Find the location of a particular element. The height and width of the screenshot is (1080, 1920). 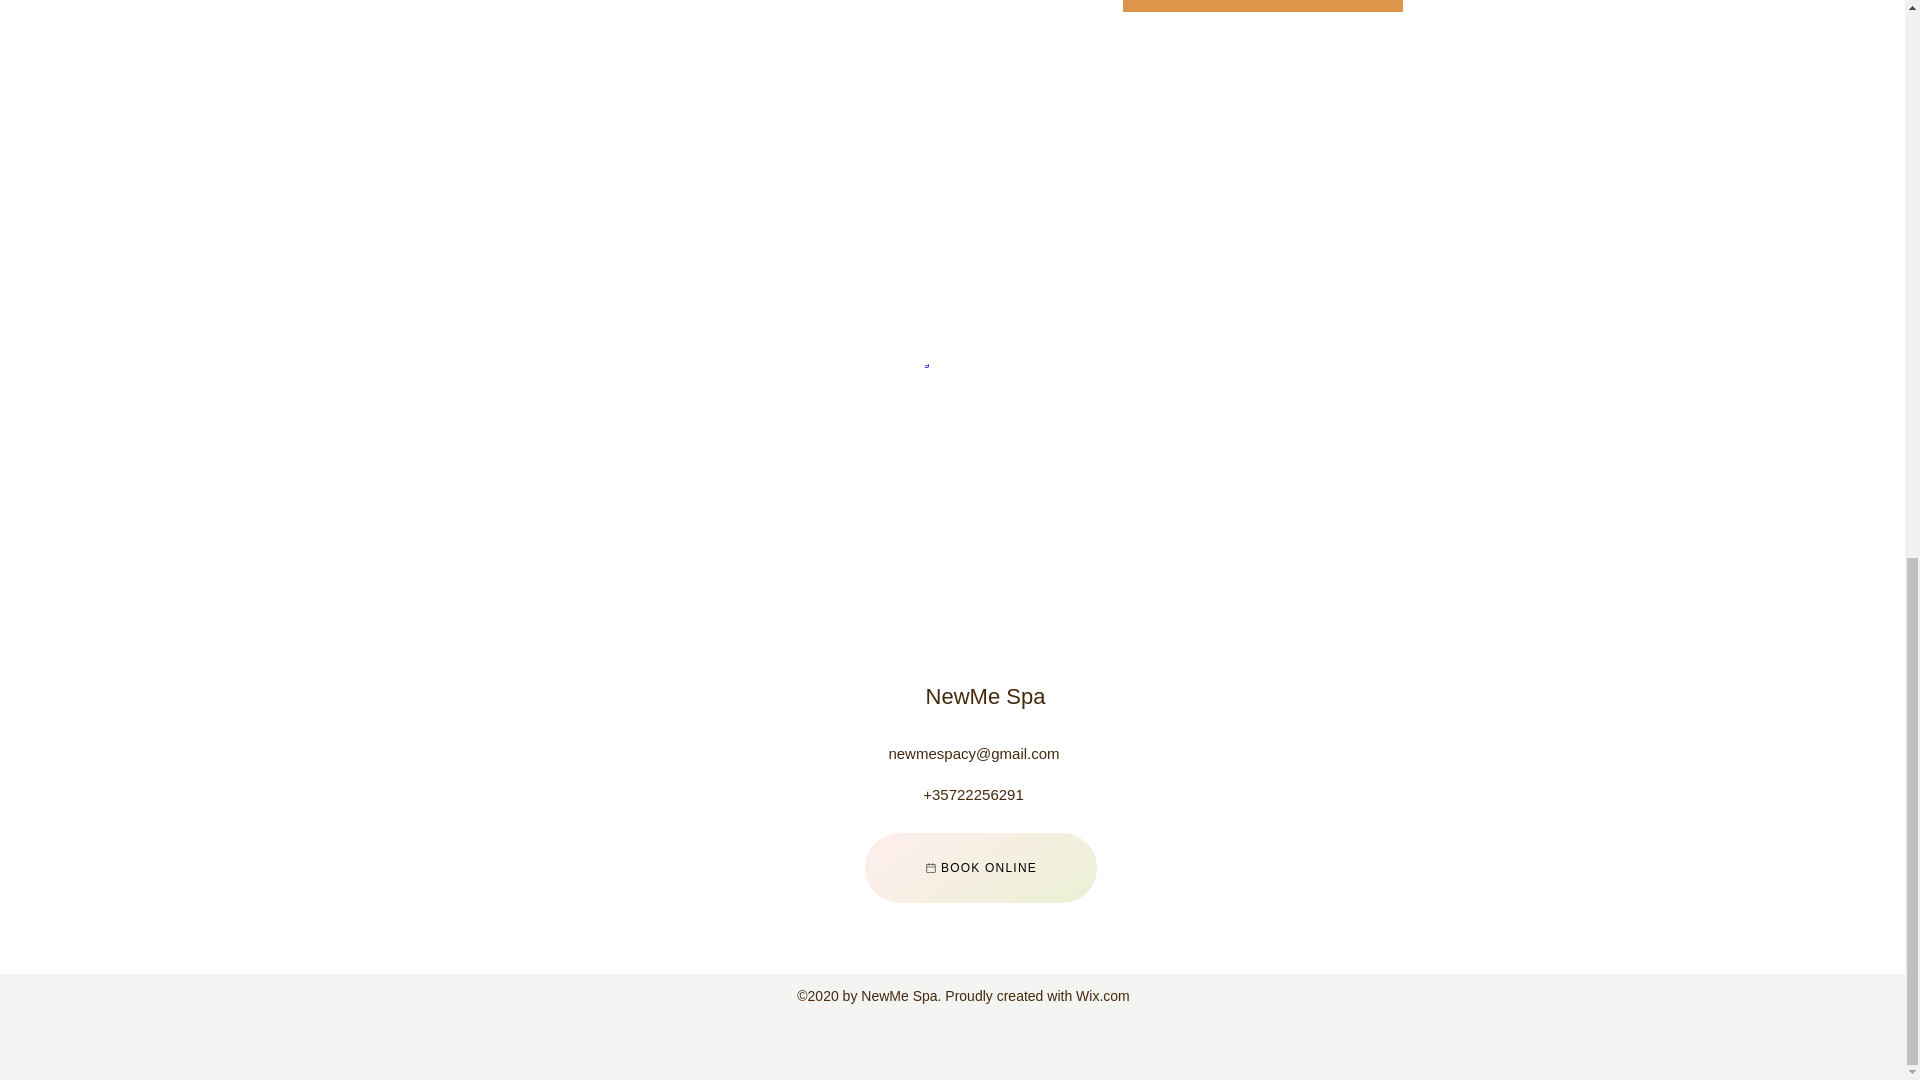

BOOK ONLINE is located at coordinates (980, 867).